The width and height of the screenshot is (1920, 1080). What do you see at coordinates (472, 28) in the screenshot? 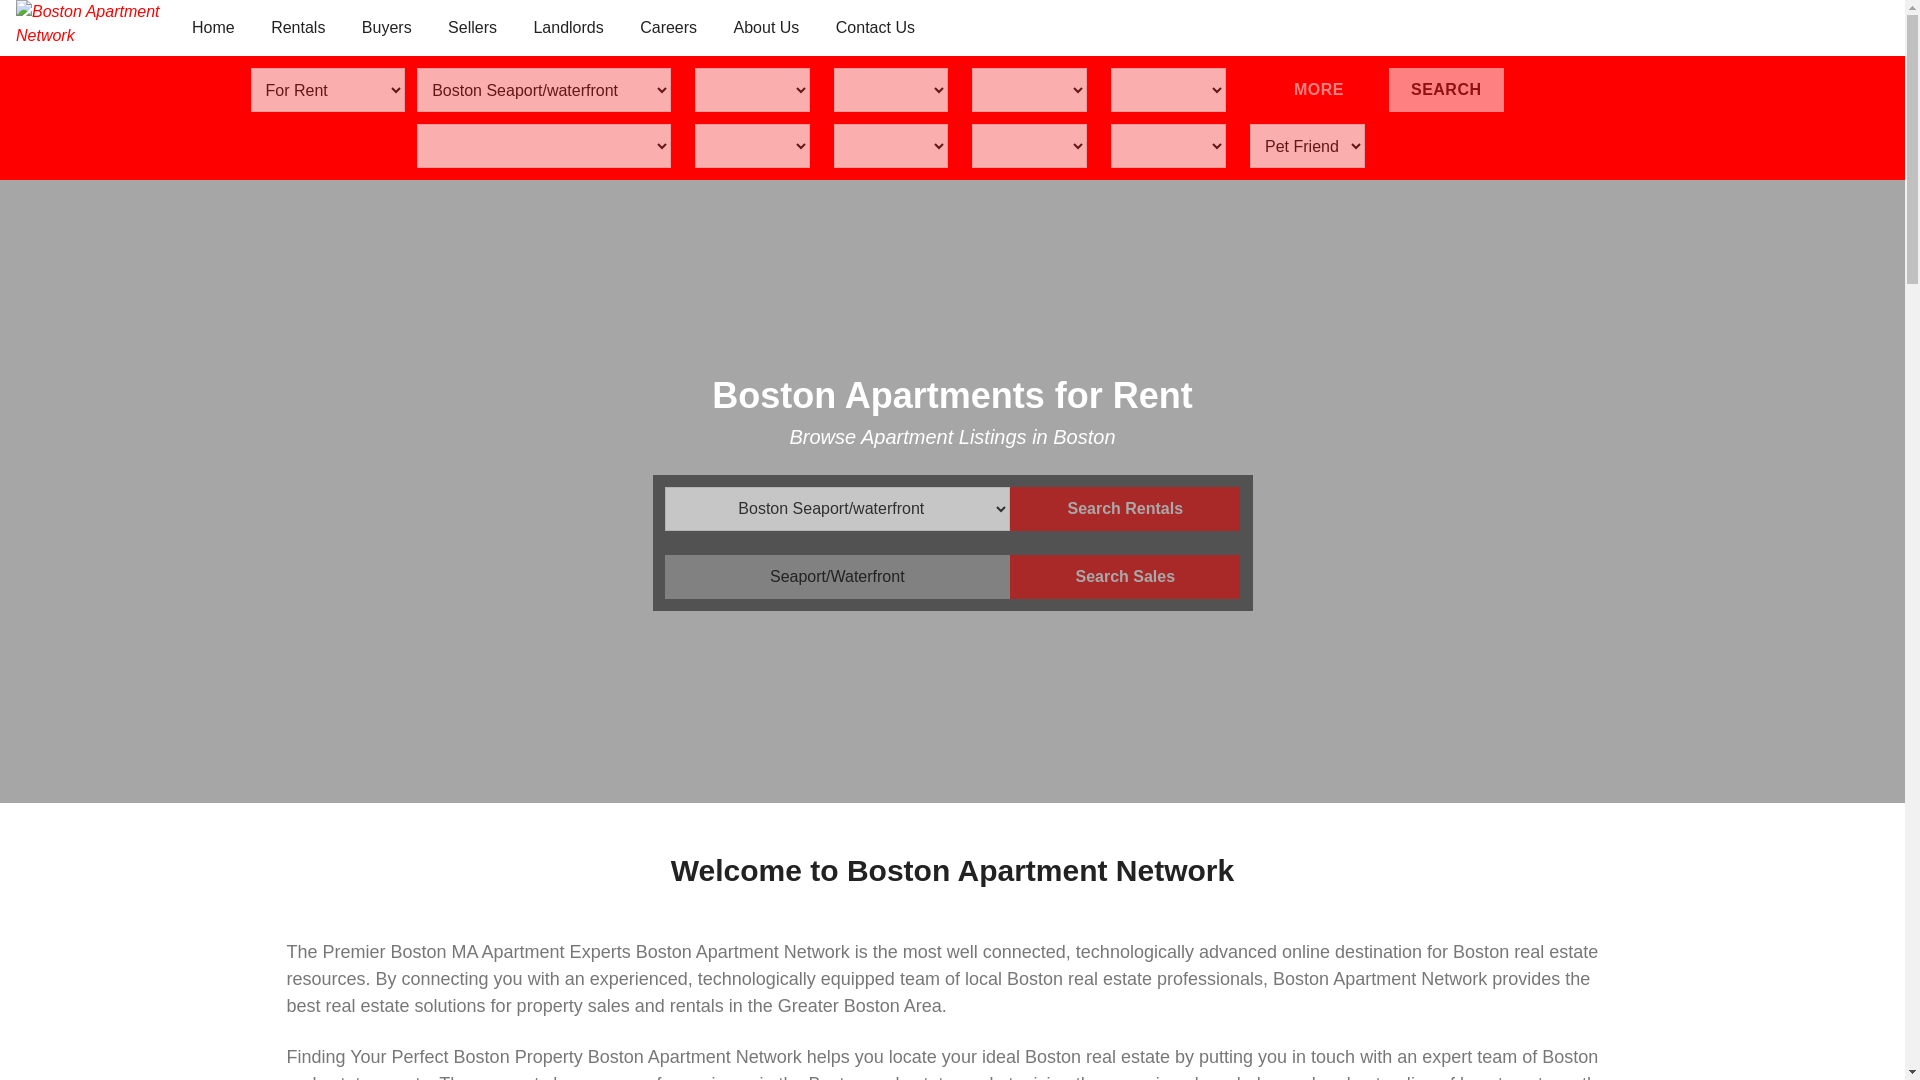
I see `Sellers` at bounding box center [472, 28].